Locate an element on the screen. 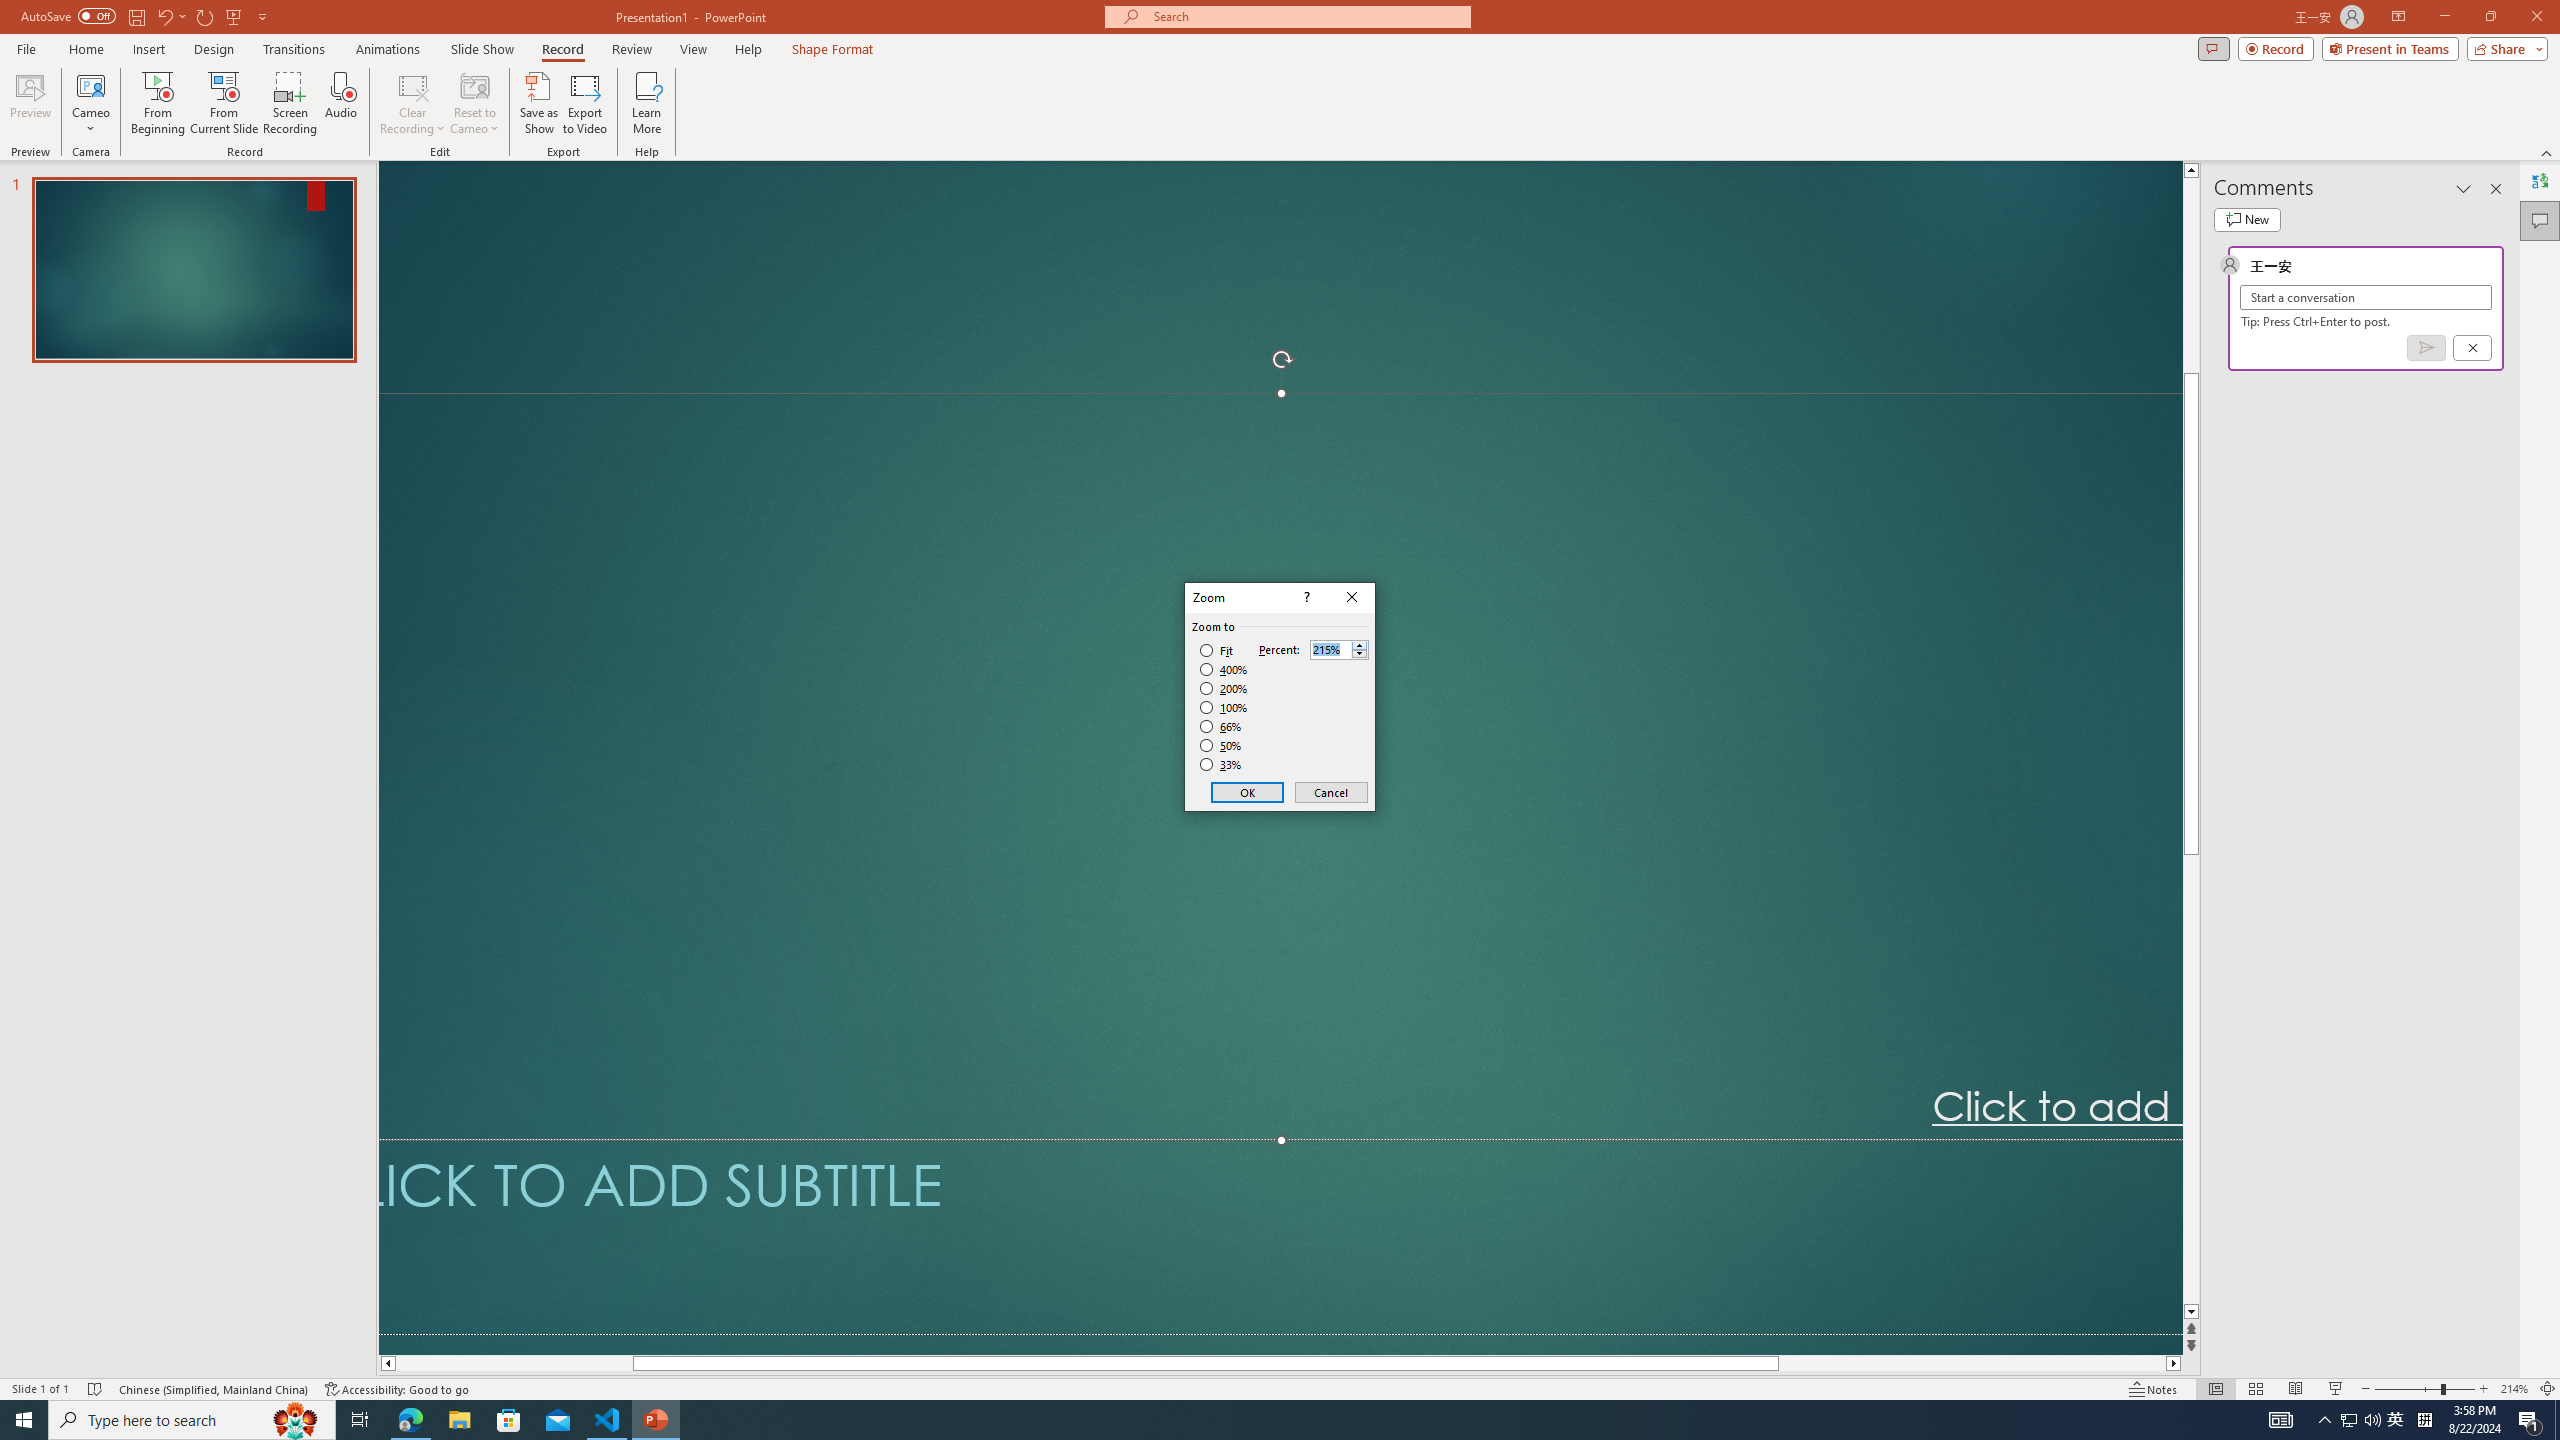 The width and height of the screenshot is (2560, 1440). Reset to Cameo is located at coordinates (474, 103).